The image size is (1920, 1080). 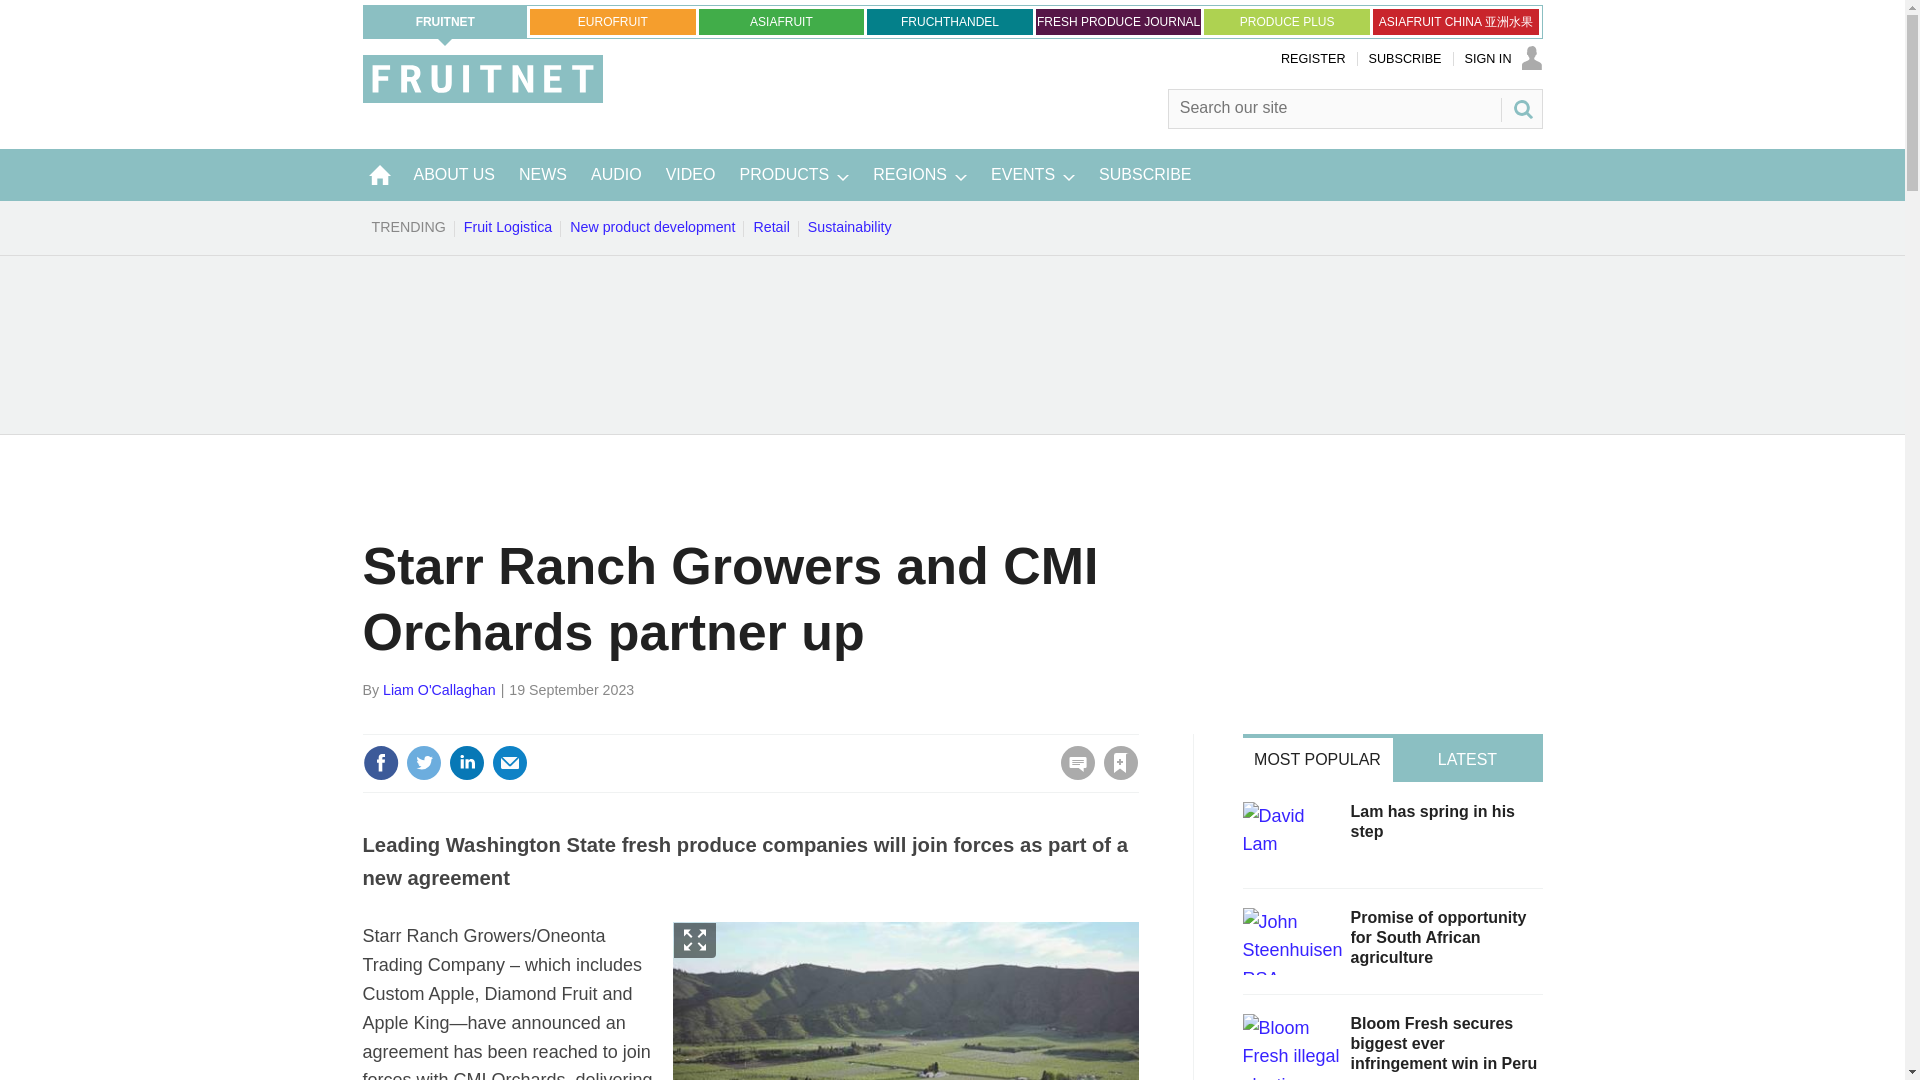 What do you see at coordinates (1521, 108) in the screenshot?
I see `SEARCH` at bounding box center [1521, 108].